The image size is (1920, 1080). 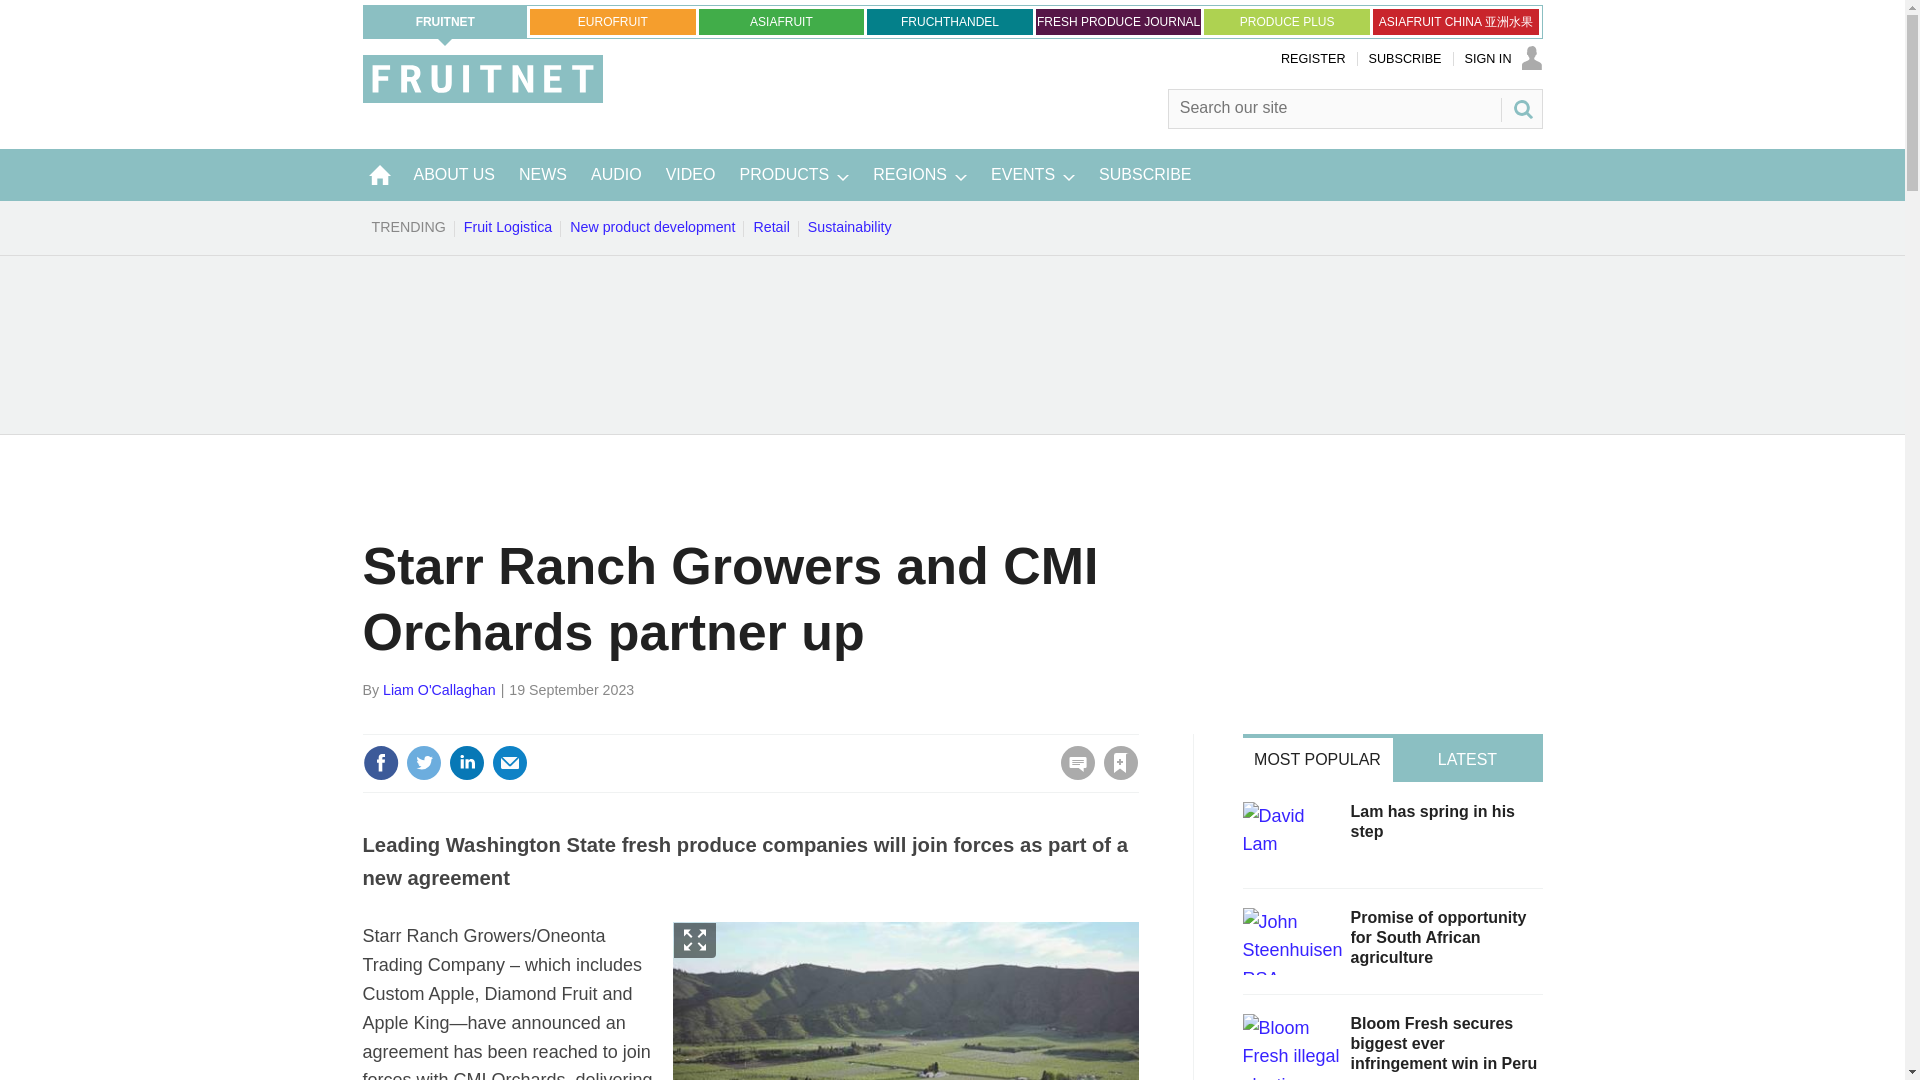 What do you see at coordinates (1521, 108) in the screenshot?
I see `SEARCH` at bounding box center [1521, 108].